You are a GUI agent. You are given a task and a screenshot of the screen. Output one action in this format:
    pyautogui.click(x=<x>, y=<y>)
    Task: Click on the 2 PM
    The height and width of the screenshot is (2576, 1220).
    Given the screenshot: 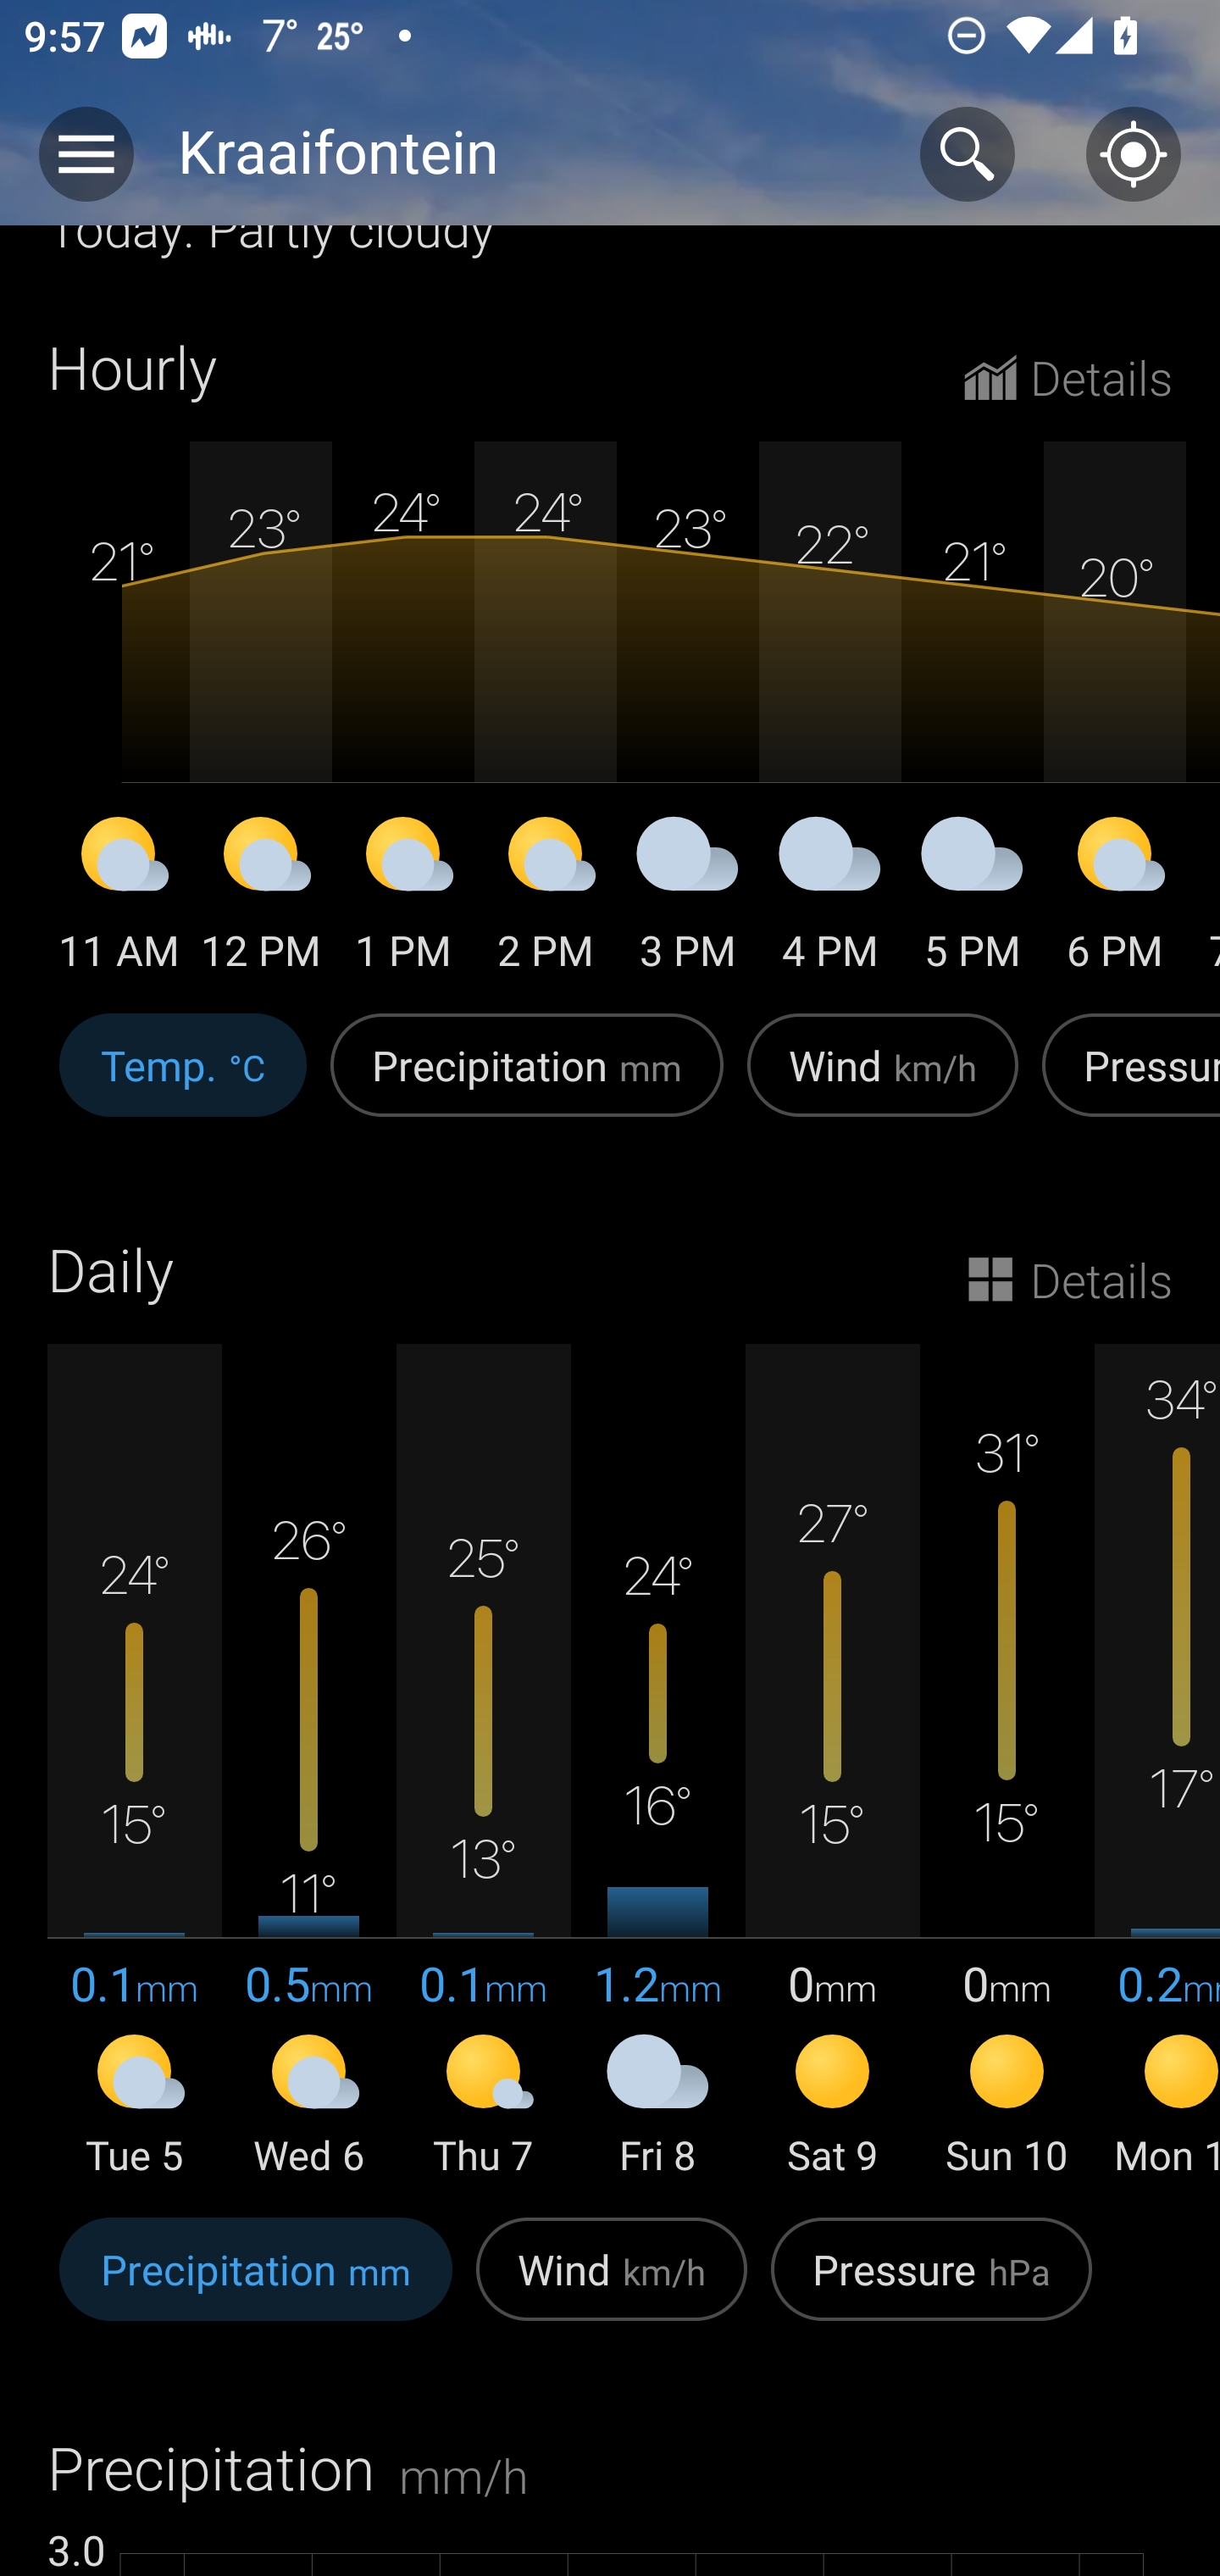 What is the action you would take?
    pyautogui.click(x=546, y=900)
    